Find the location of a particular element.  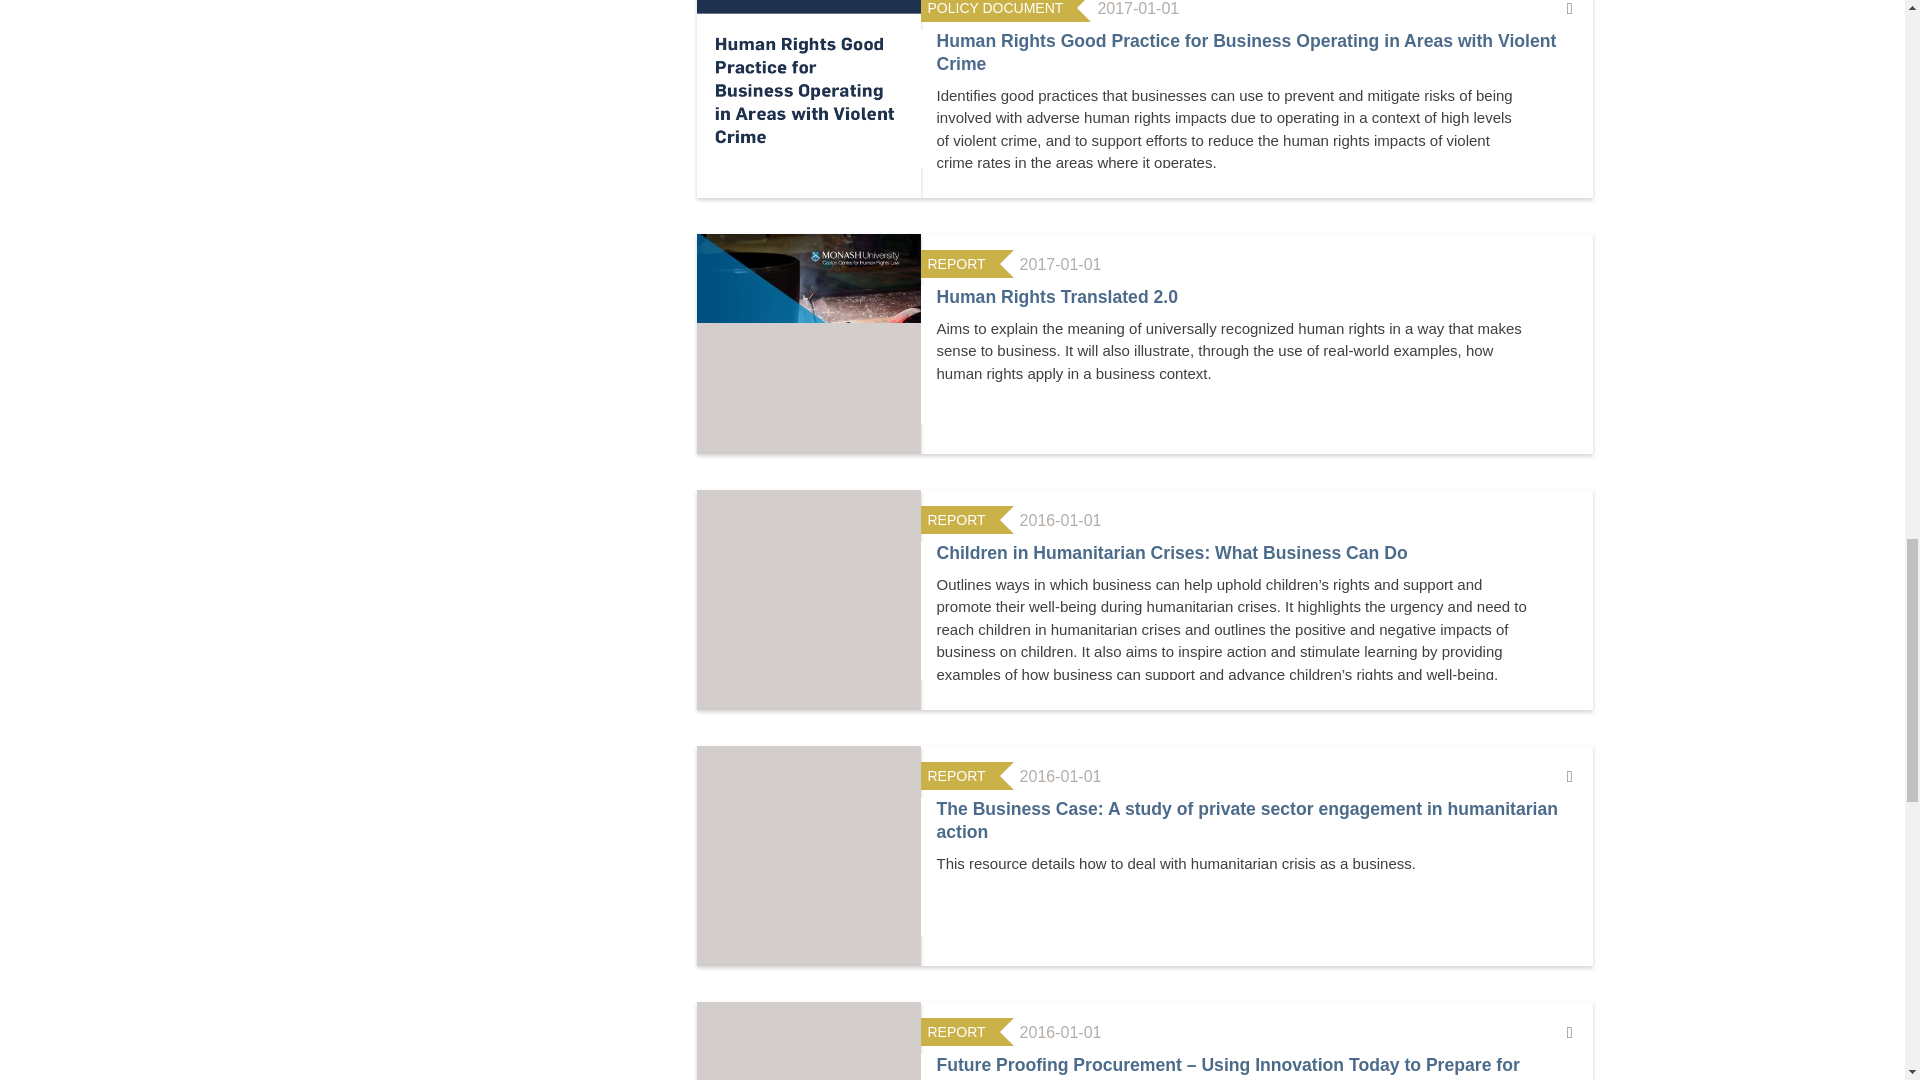

translation missing: en.report is located at coordinates (956, 264).